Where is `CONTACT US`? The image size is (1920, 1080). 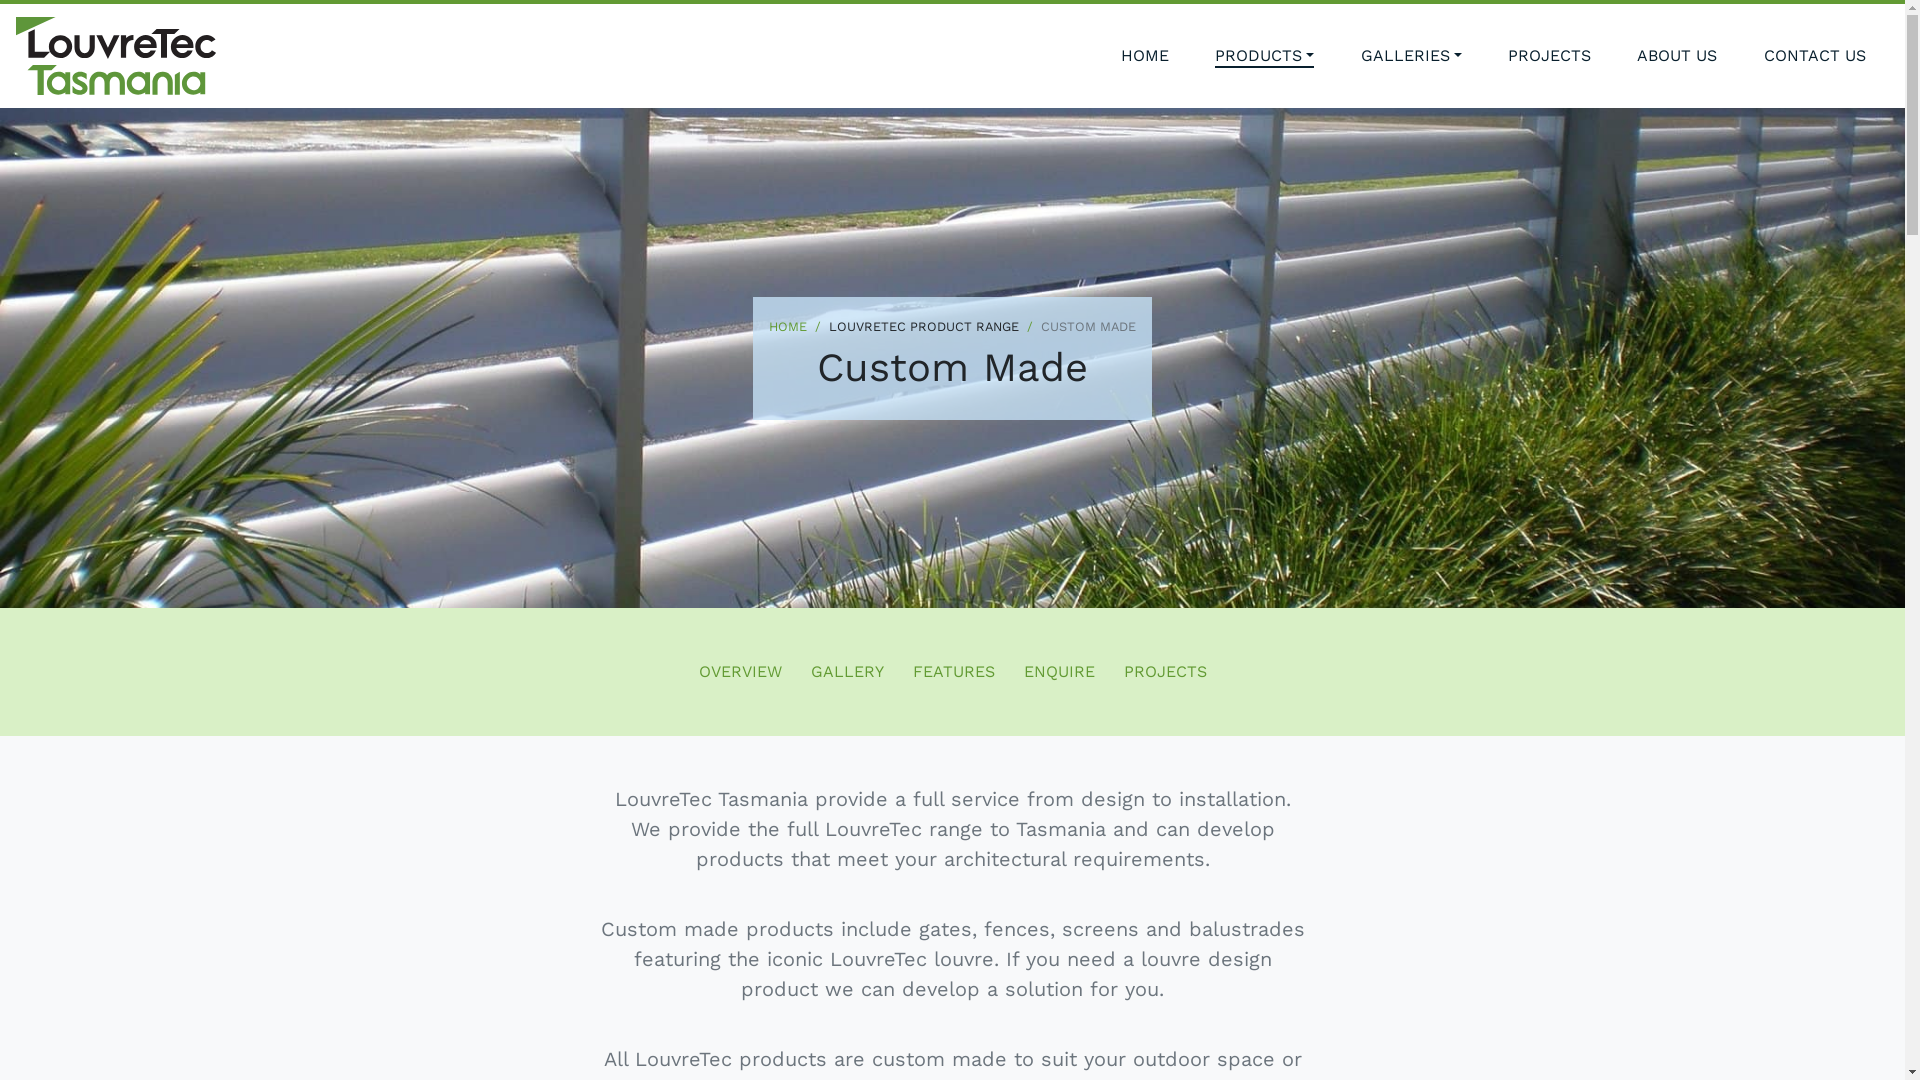 CONTACT US is located at coordinates (1815, 56).